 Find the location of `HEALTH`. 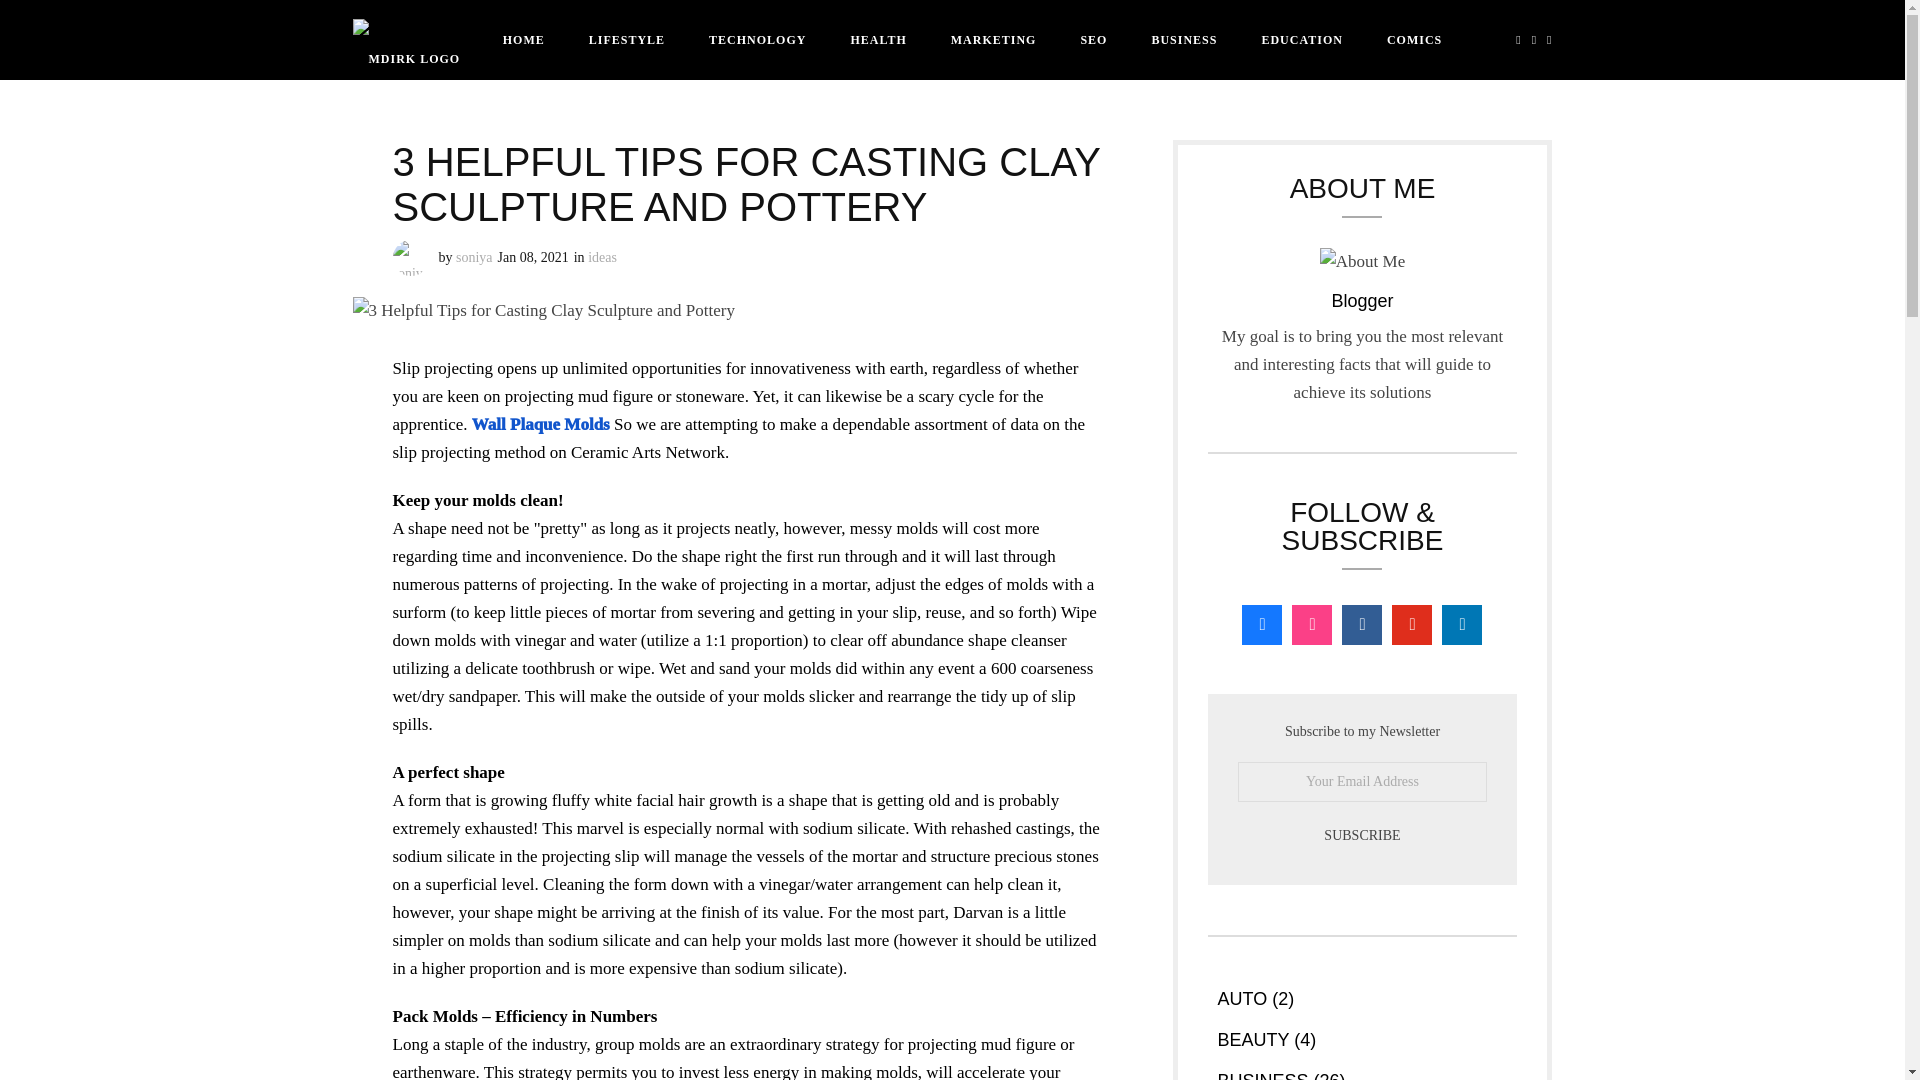

HEALTH is located at coordinates (877, 40).